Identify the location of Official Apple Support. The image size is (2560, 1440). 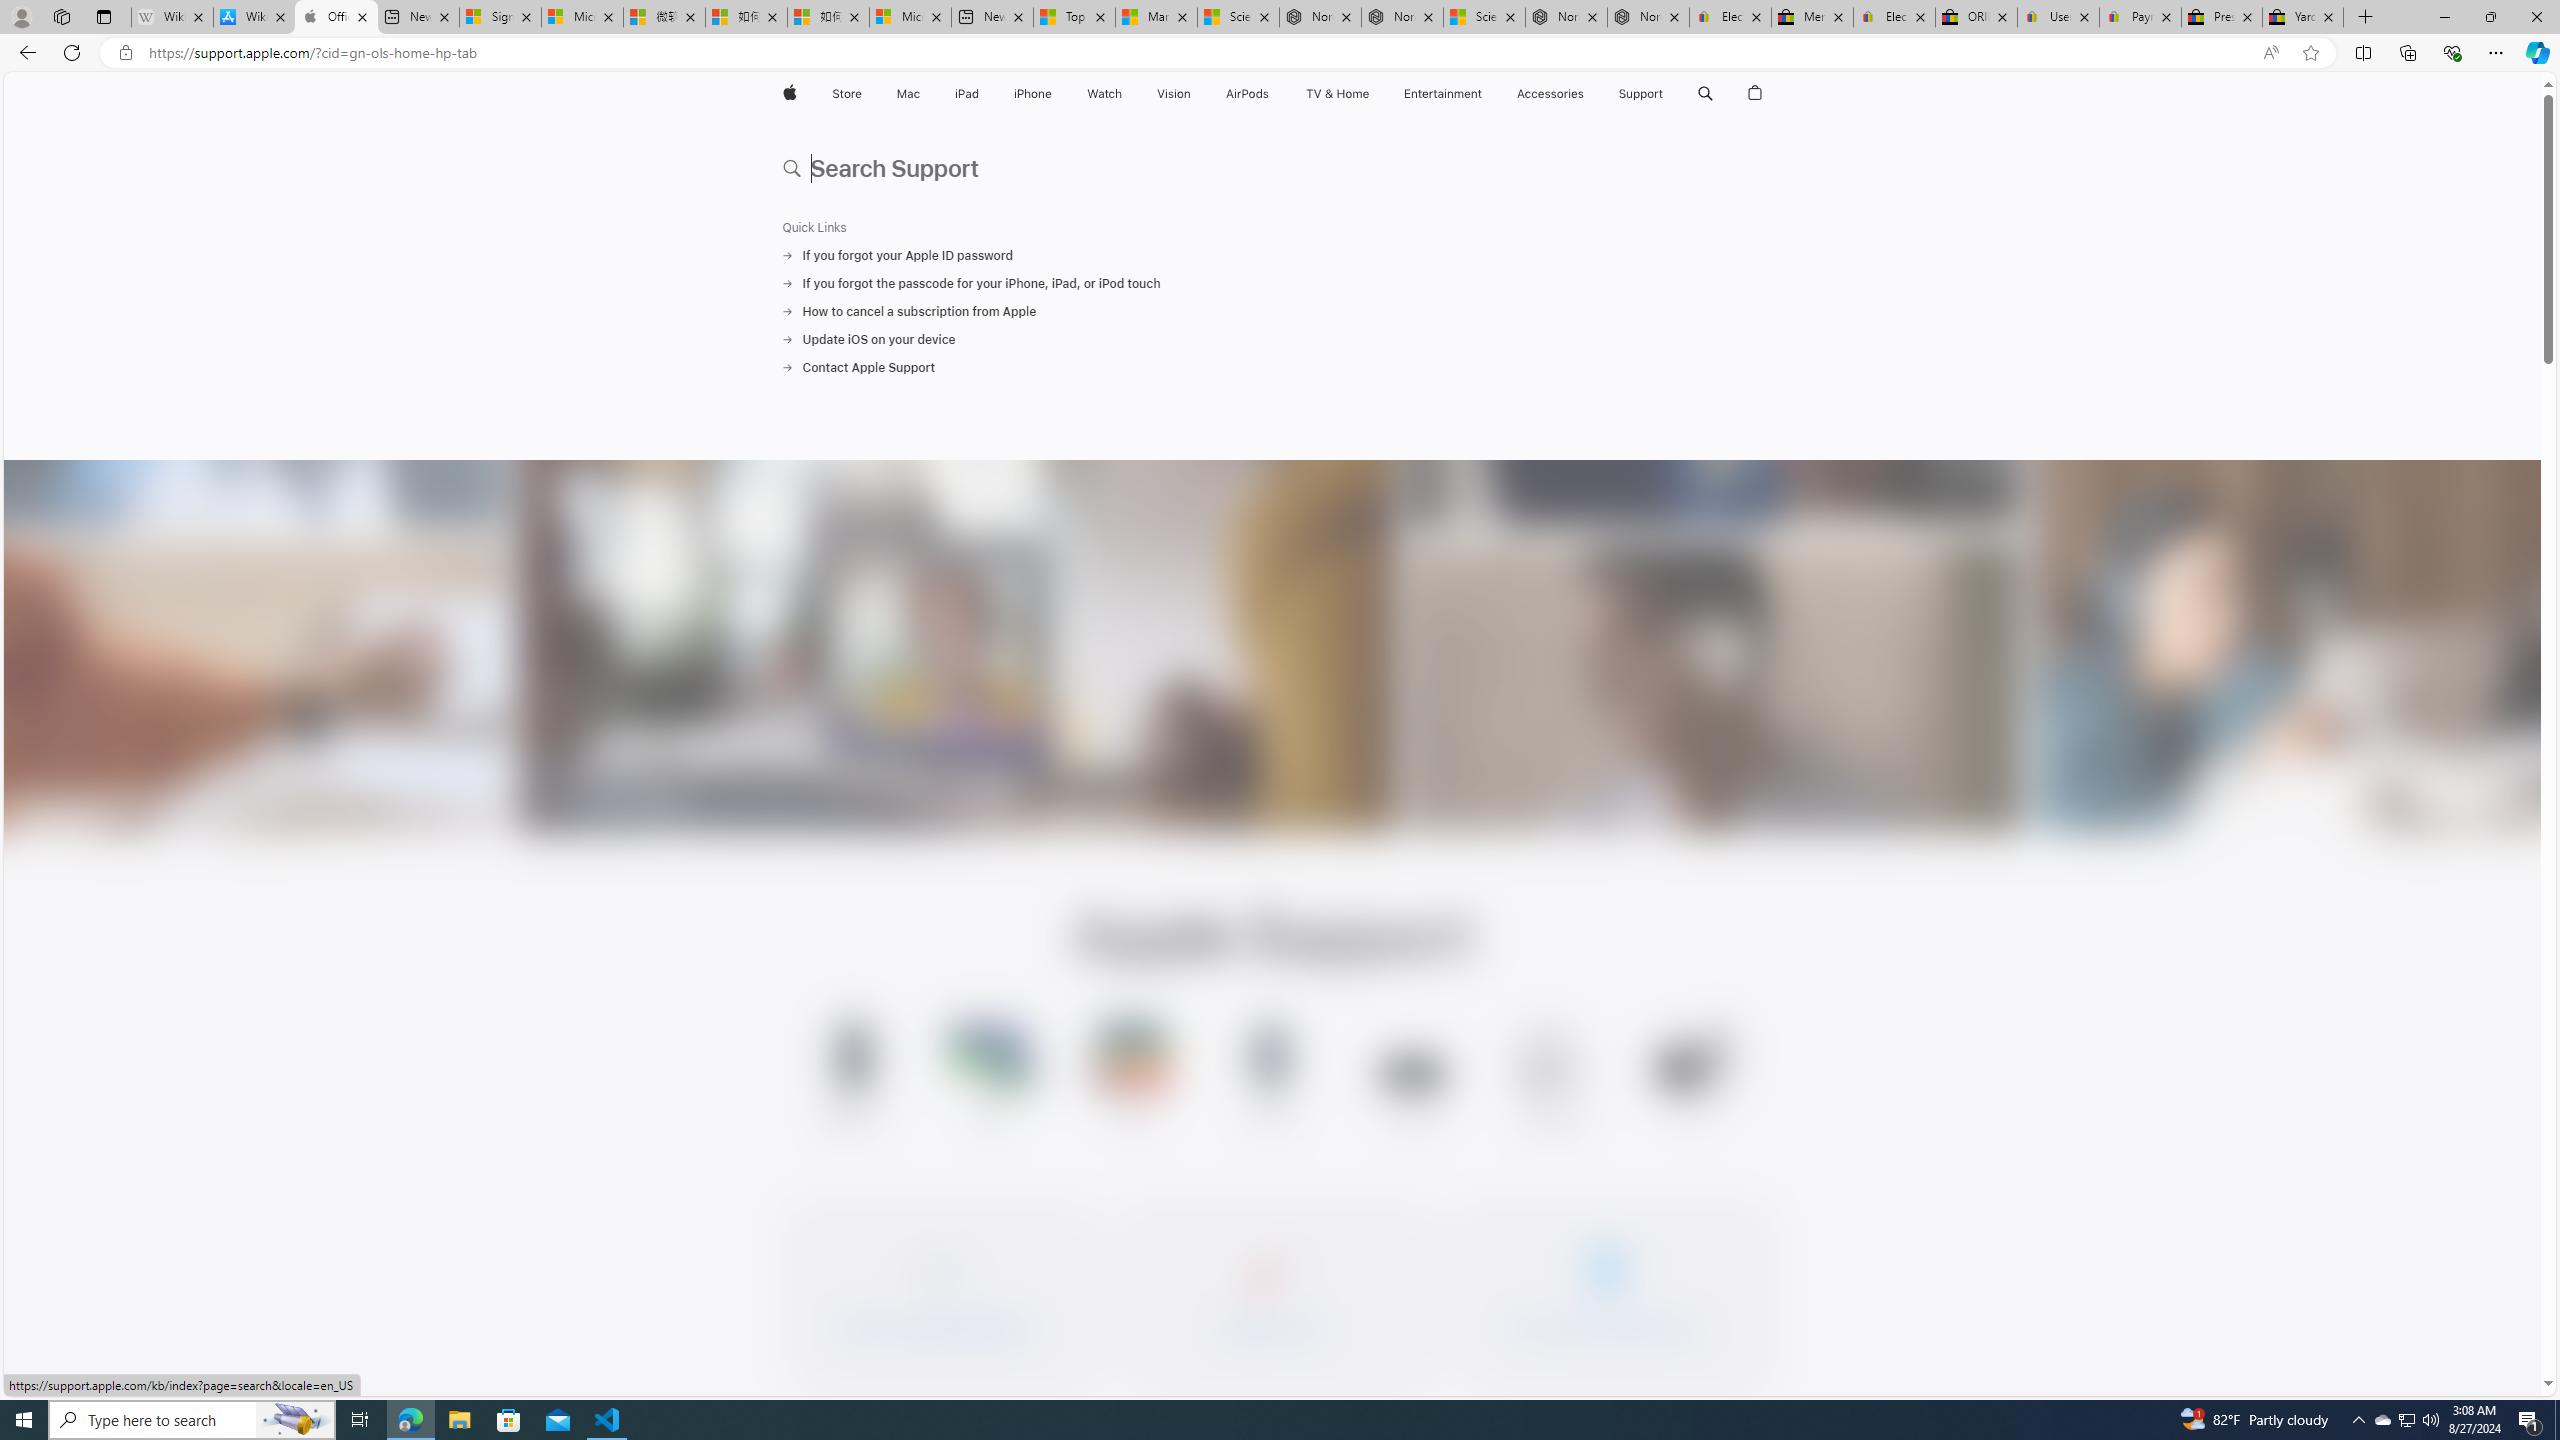
(336, 17).